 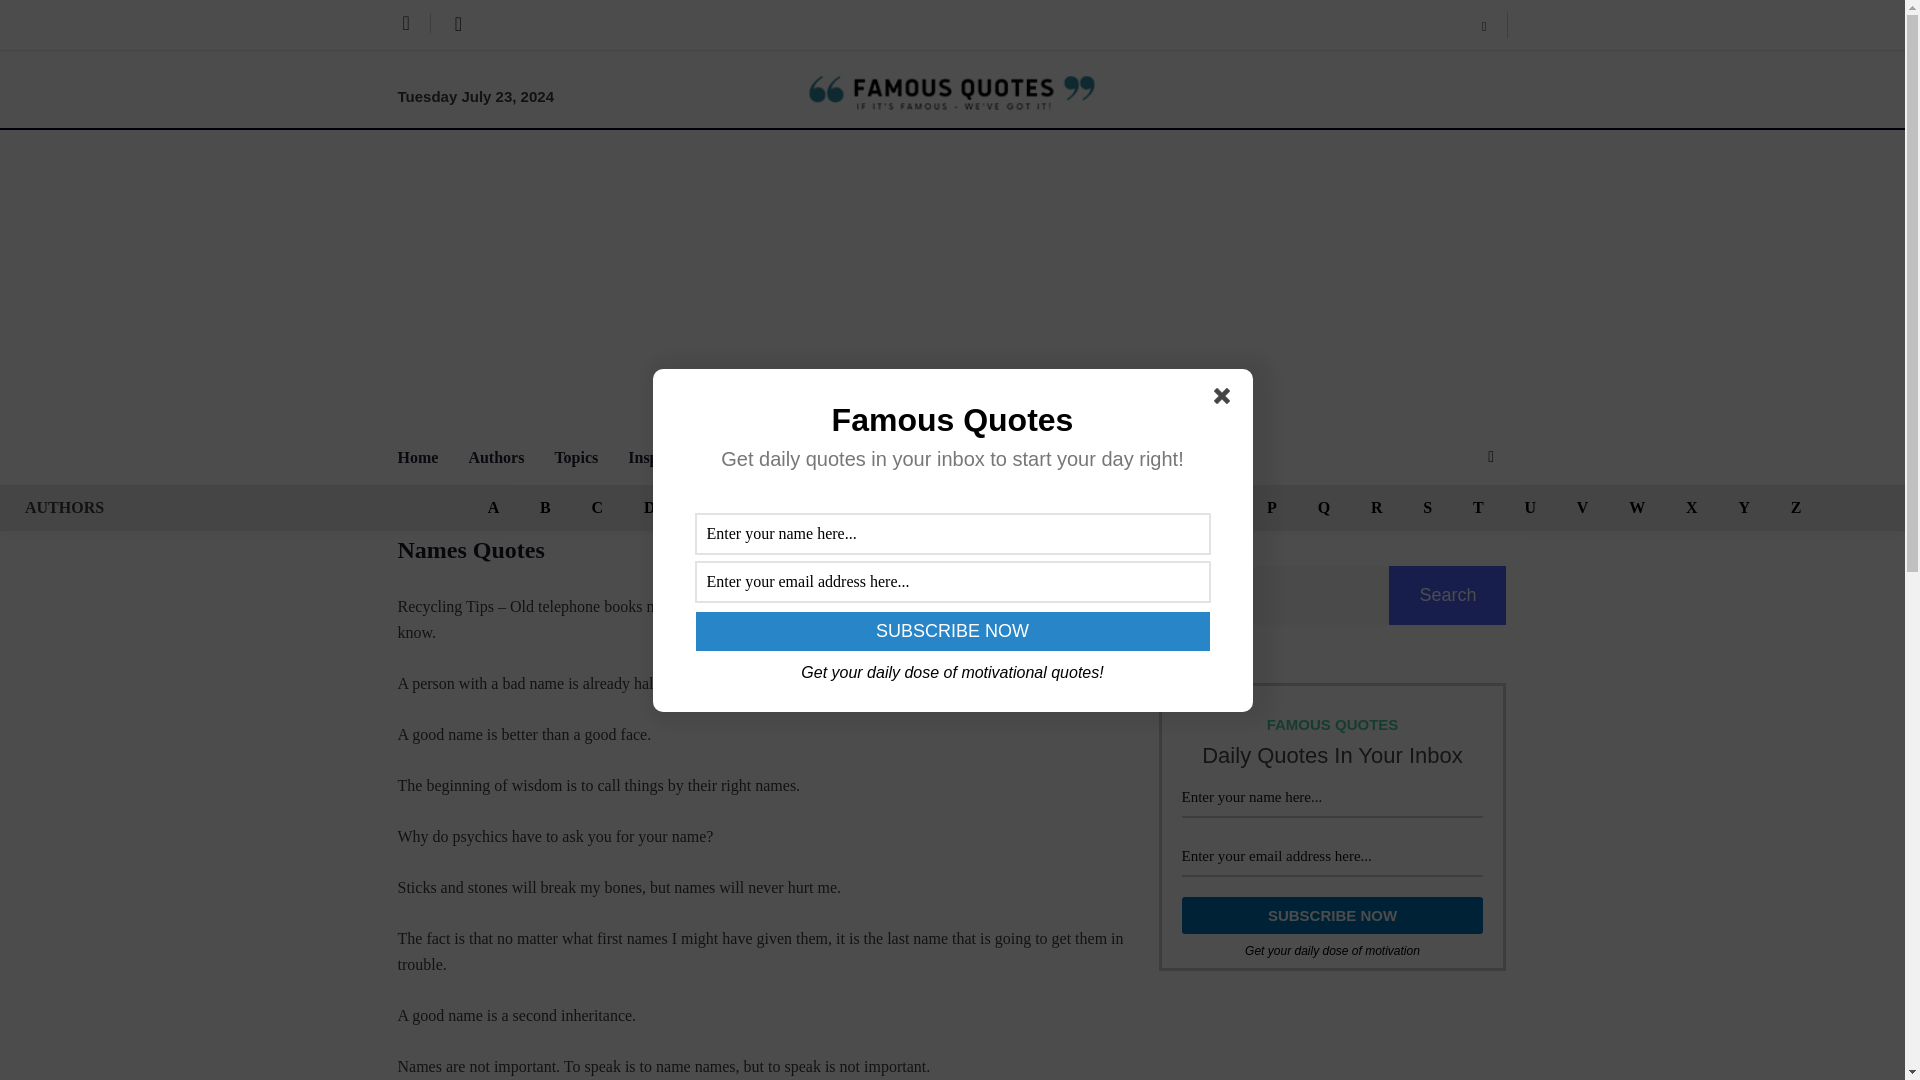 I want to click on Topics, so click(x=590, y=456).